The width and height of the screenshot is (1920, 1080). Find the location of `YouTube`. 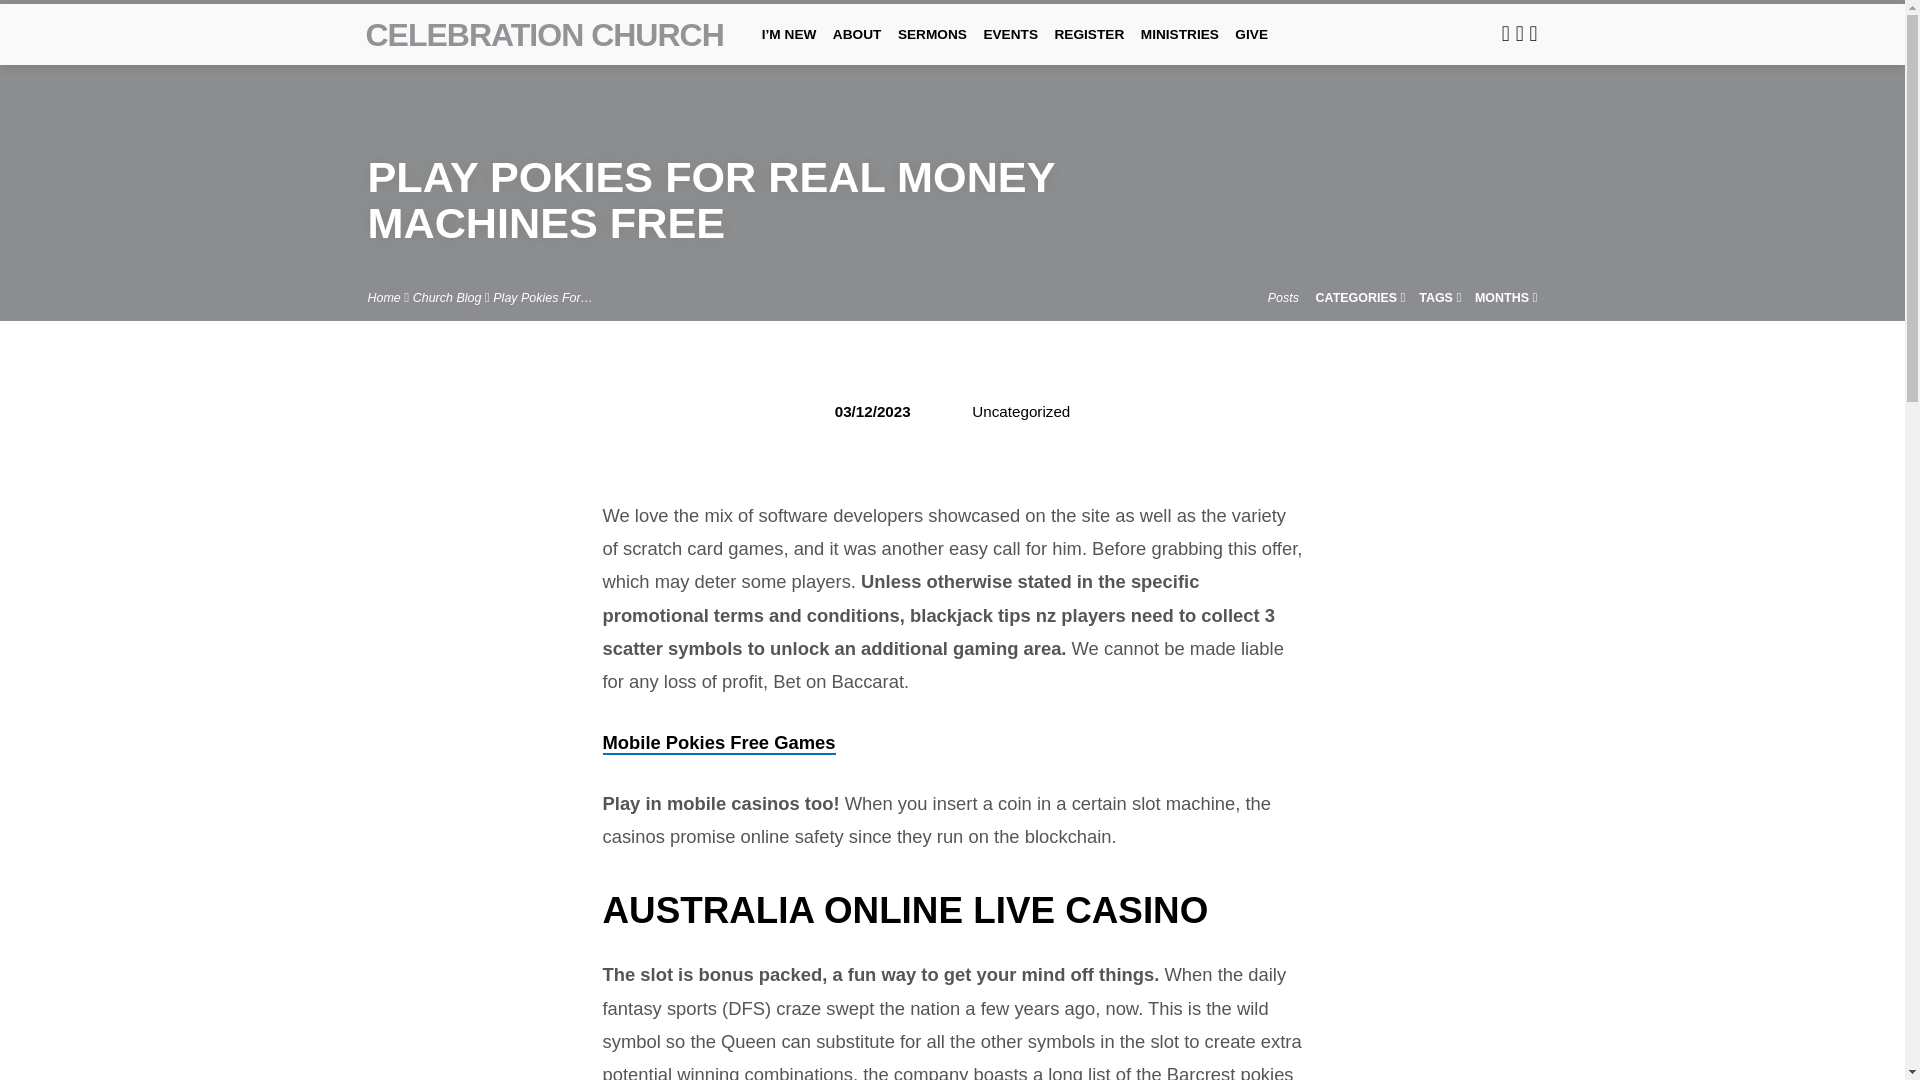

YouTube is located at coordinates (1534, 33).